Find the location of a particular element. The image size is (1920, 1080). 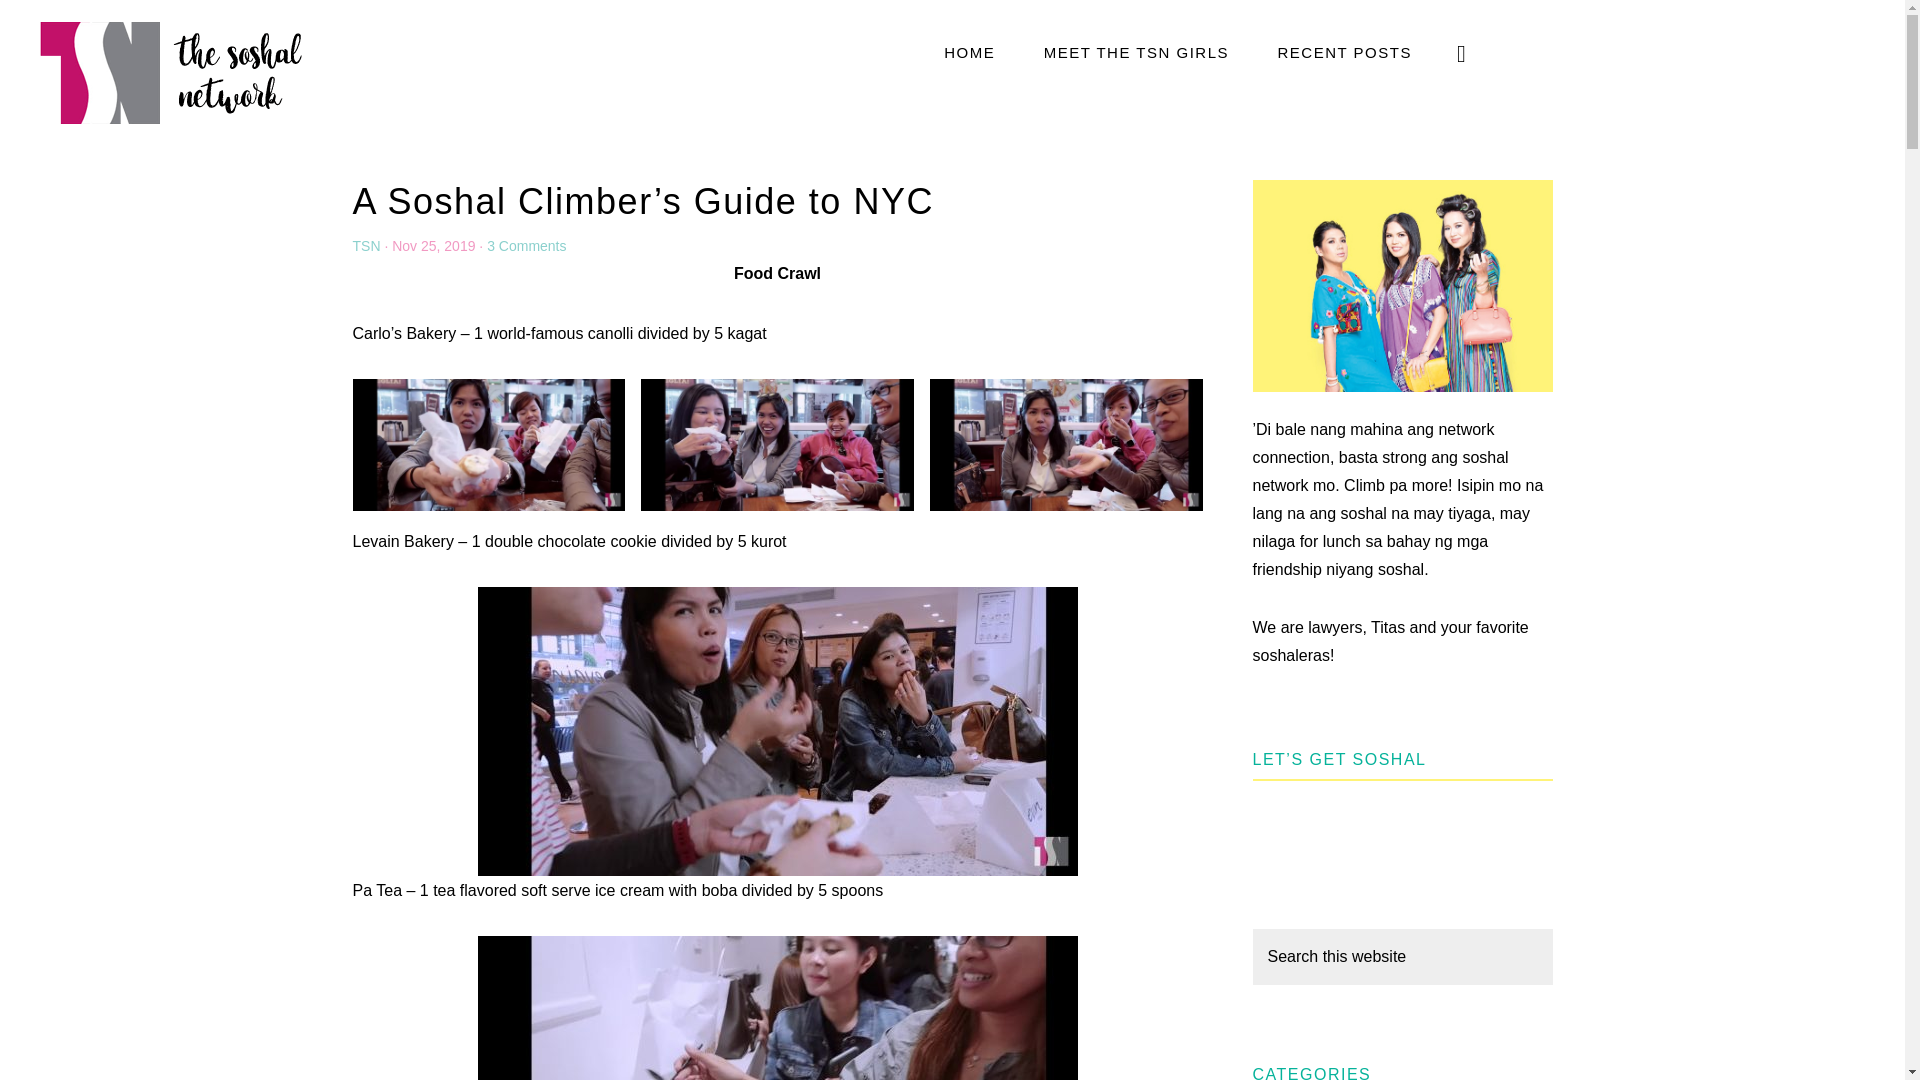

HOME is located at coordinates (969, 52).